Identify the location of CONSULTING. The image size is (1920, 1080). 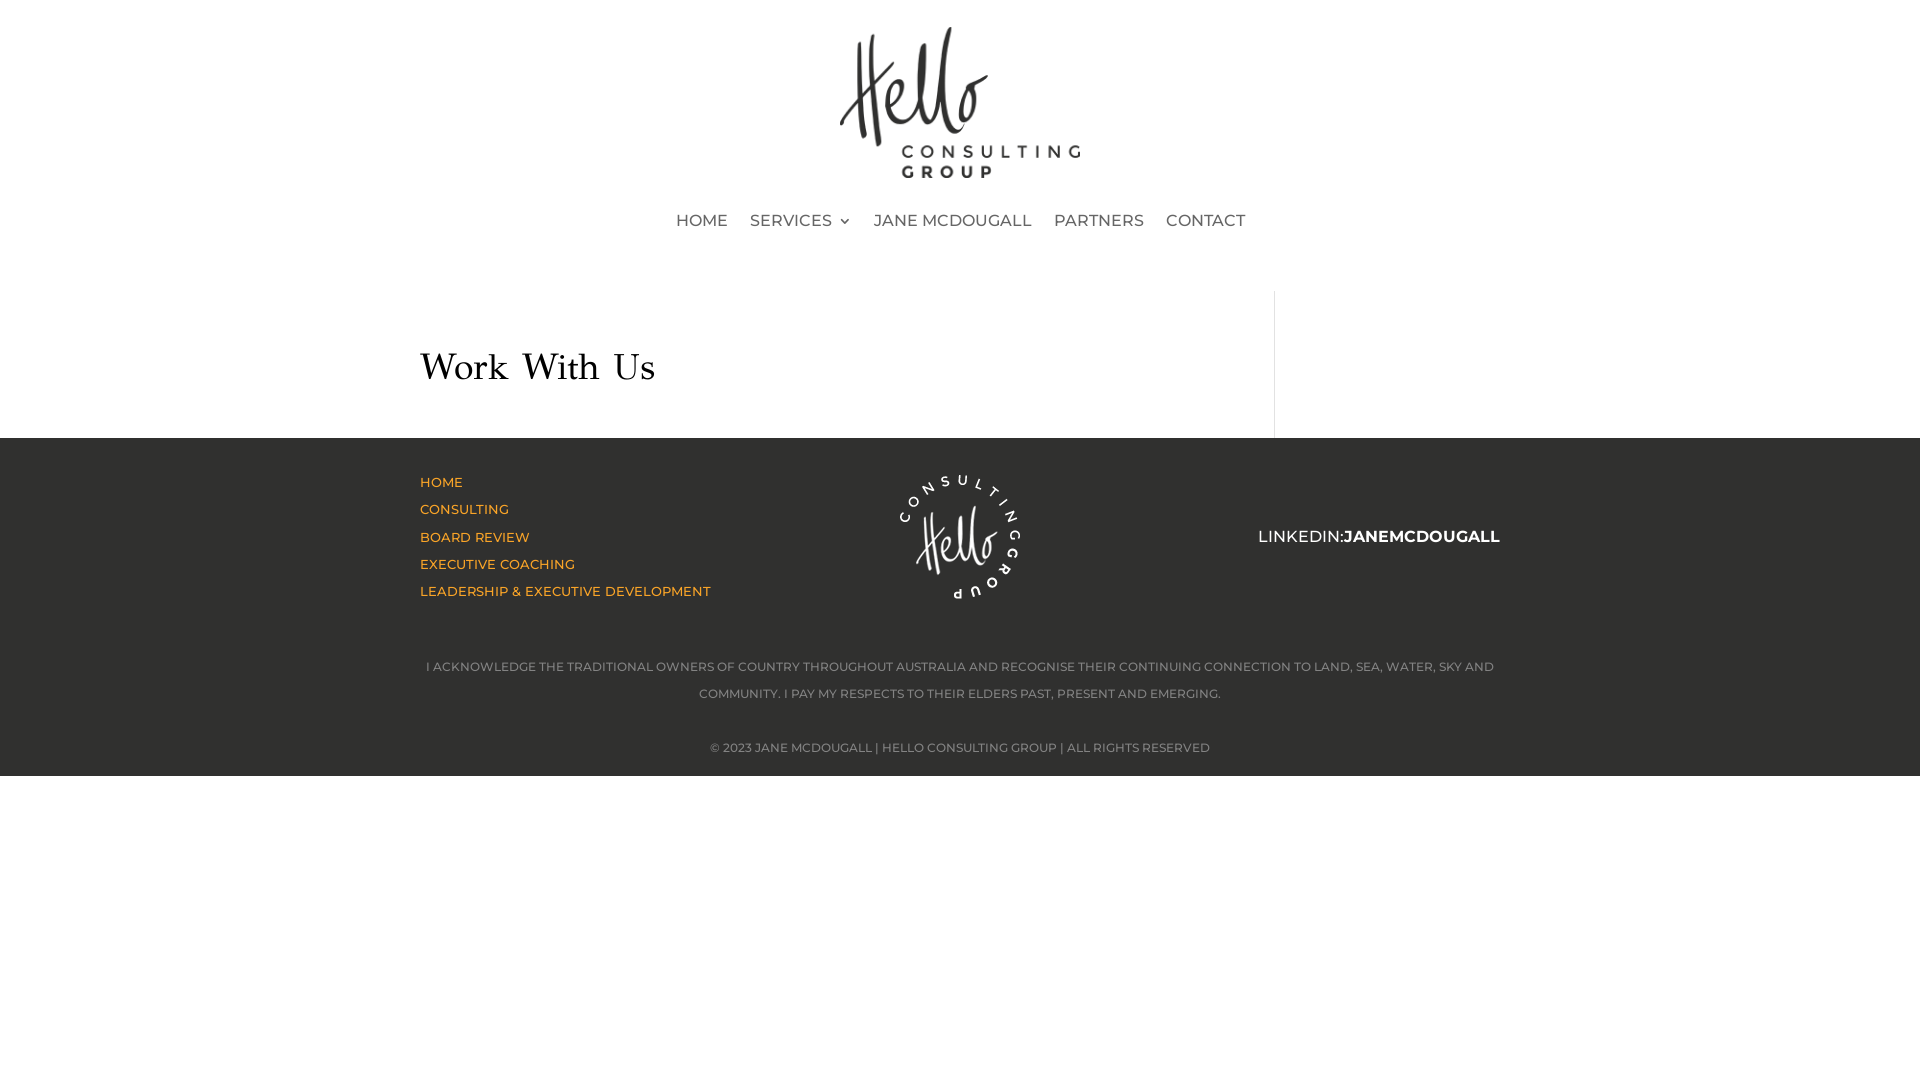
(464, 509).